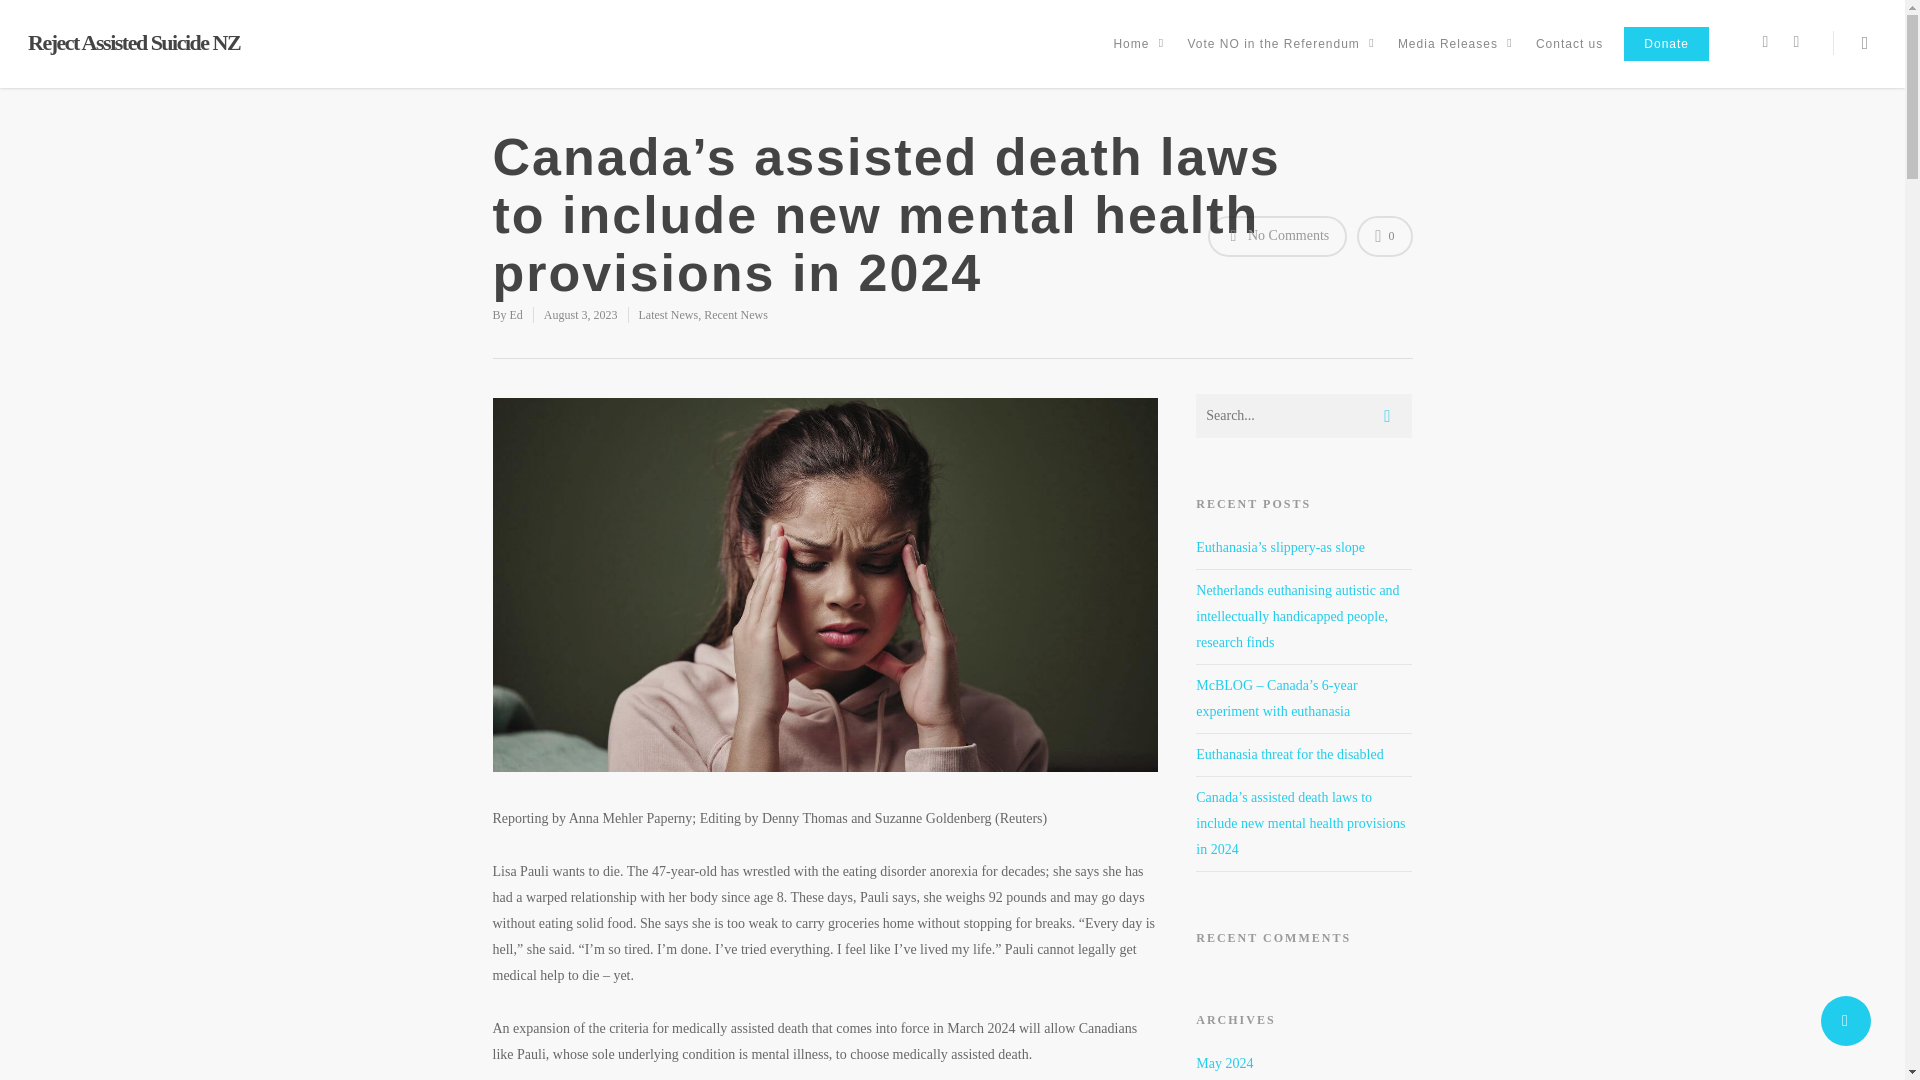 Image resolution: width=1920 pixels, height=1080 pixels. Describe the element at coordinates (1569, 58) in the screenshot. I see `Contact us` at that location.